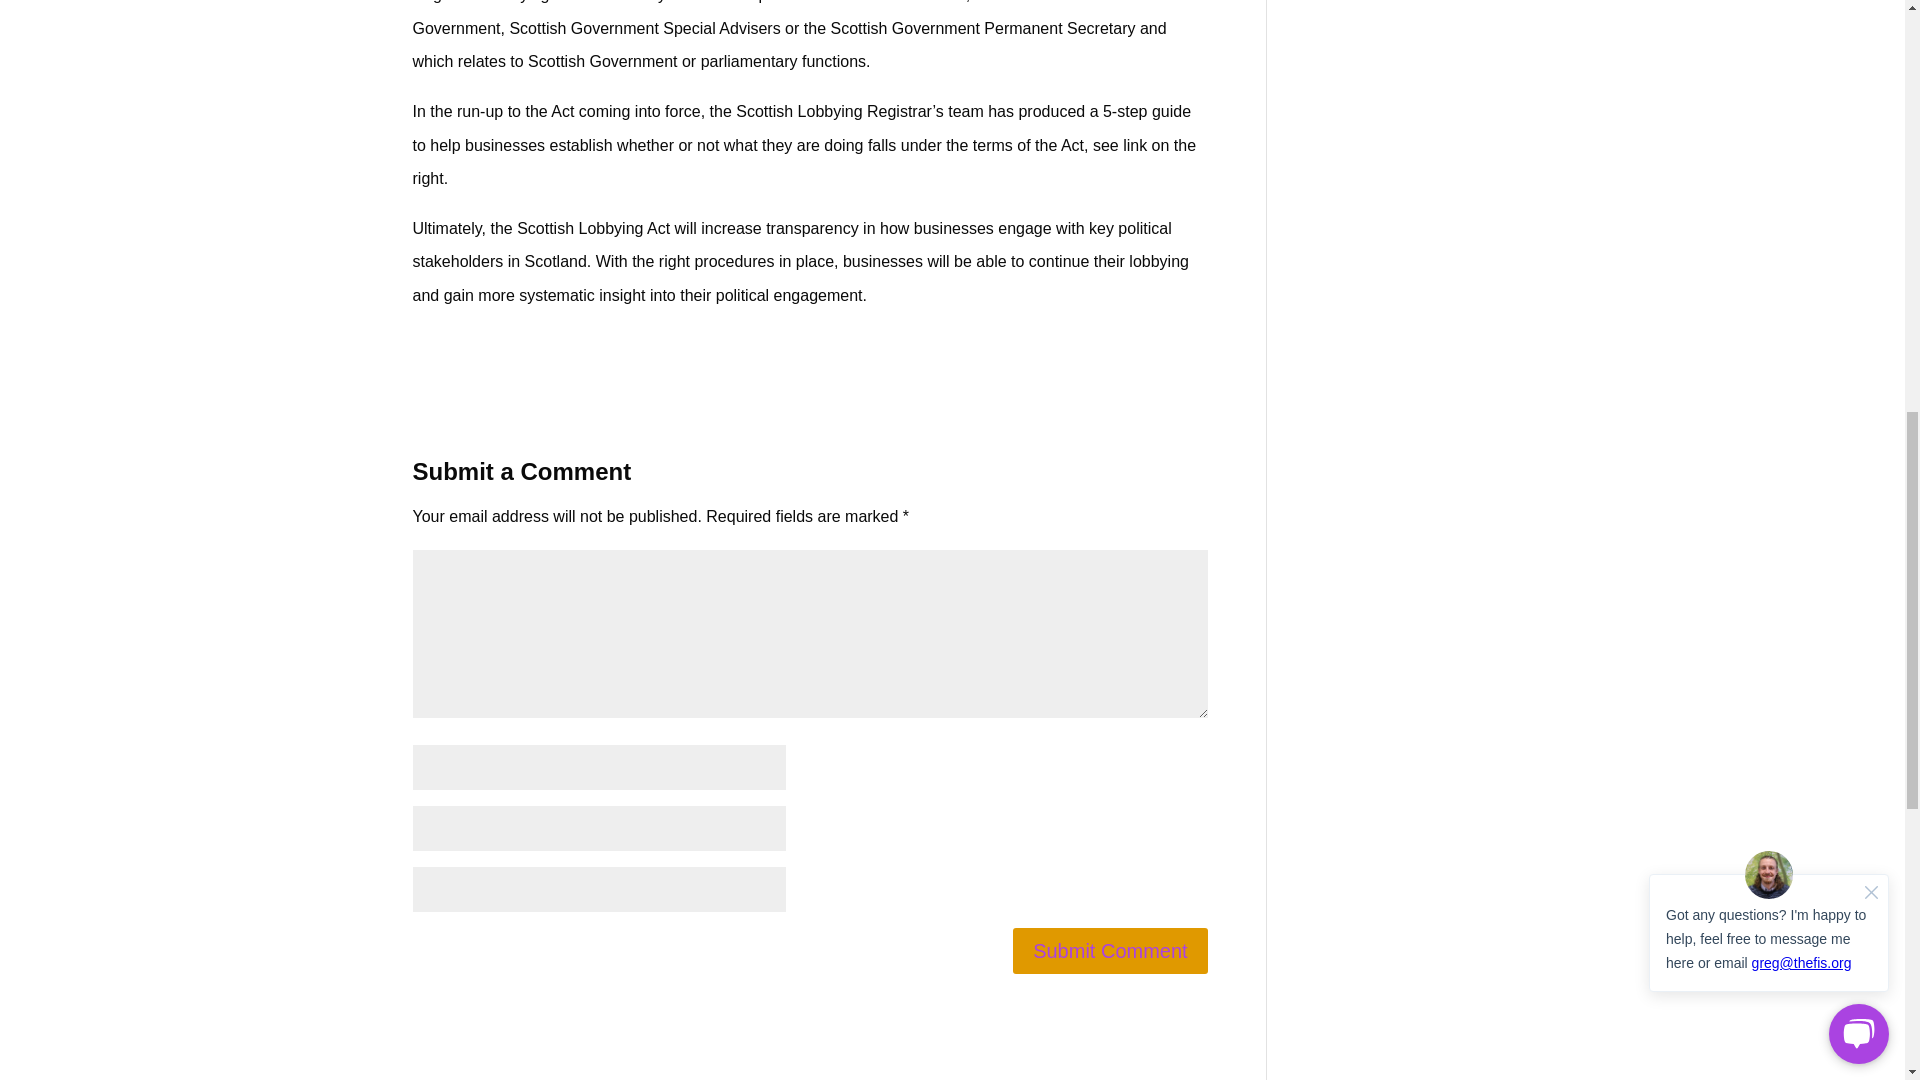 Image resolution: width=1920 pixels, height=1080 pixels. I want to click on Submit Comment, so click(1110, 950).